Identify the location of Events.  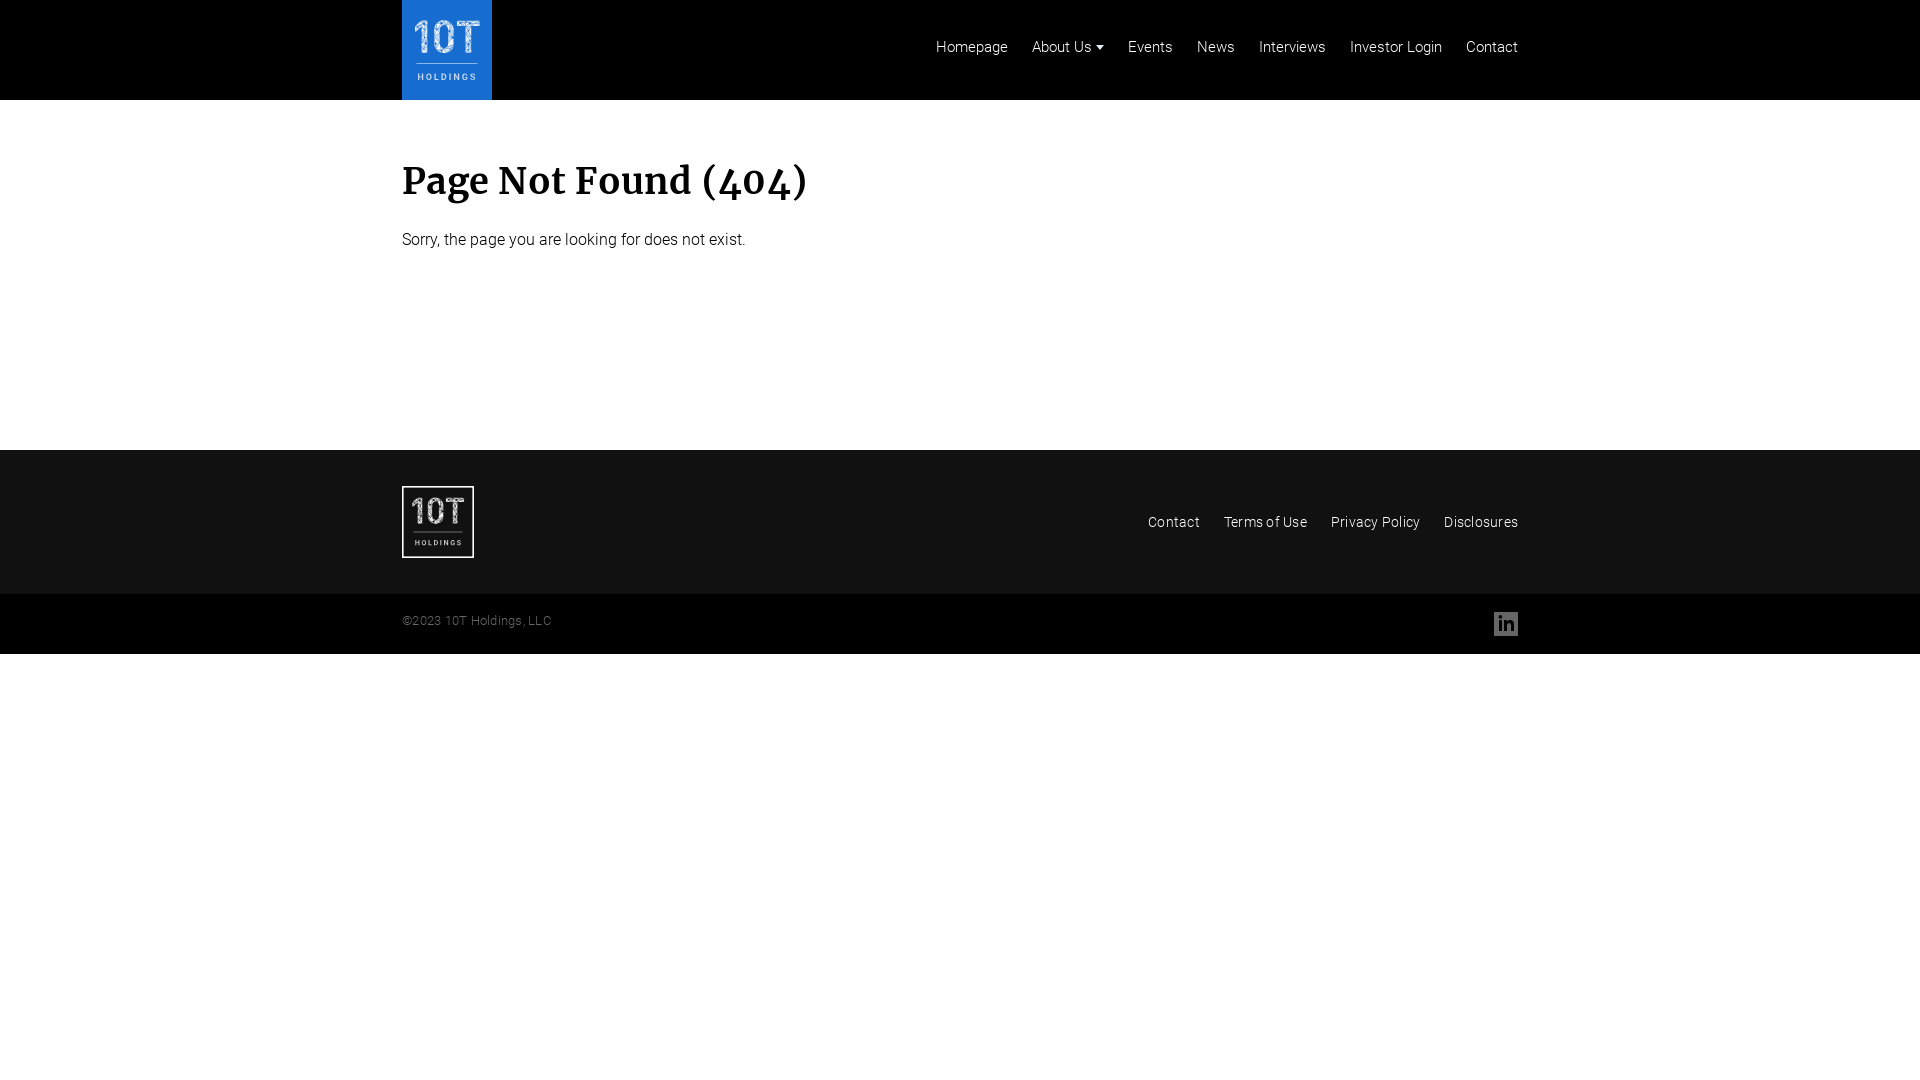
(1150, 47).